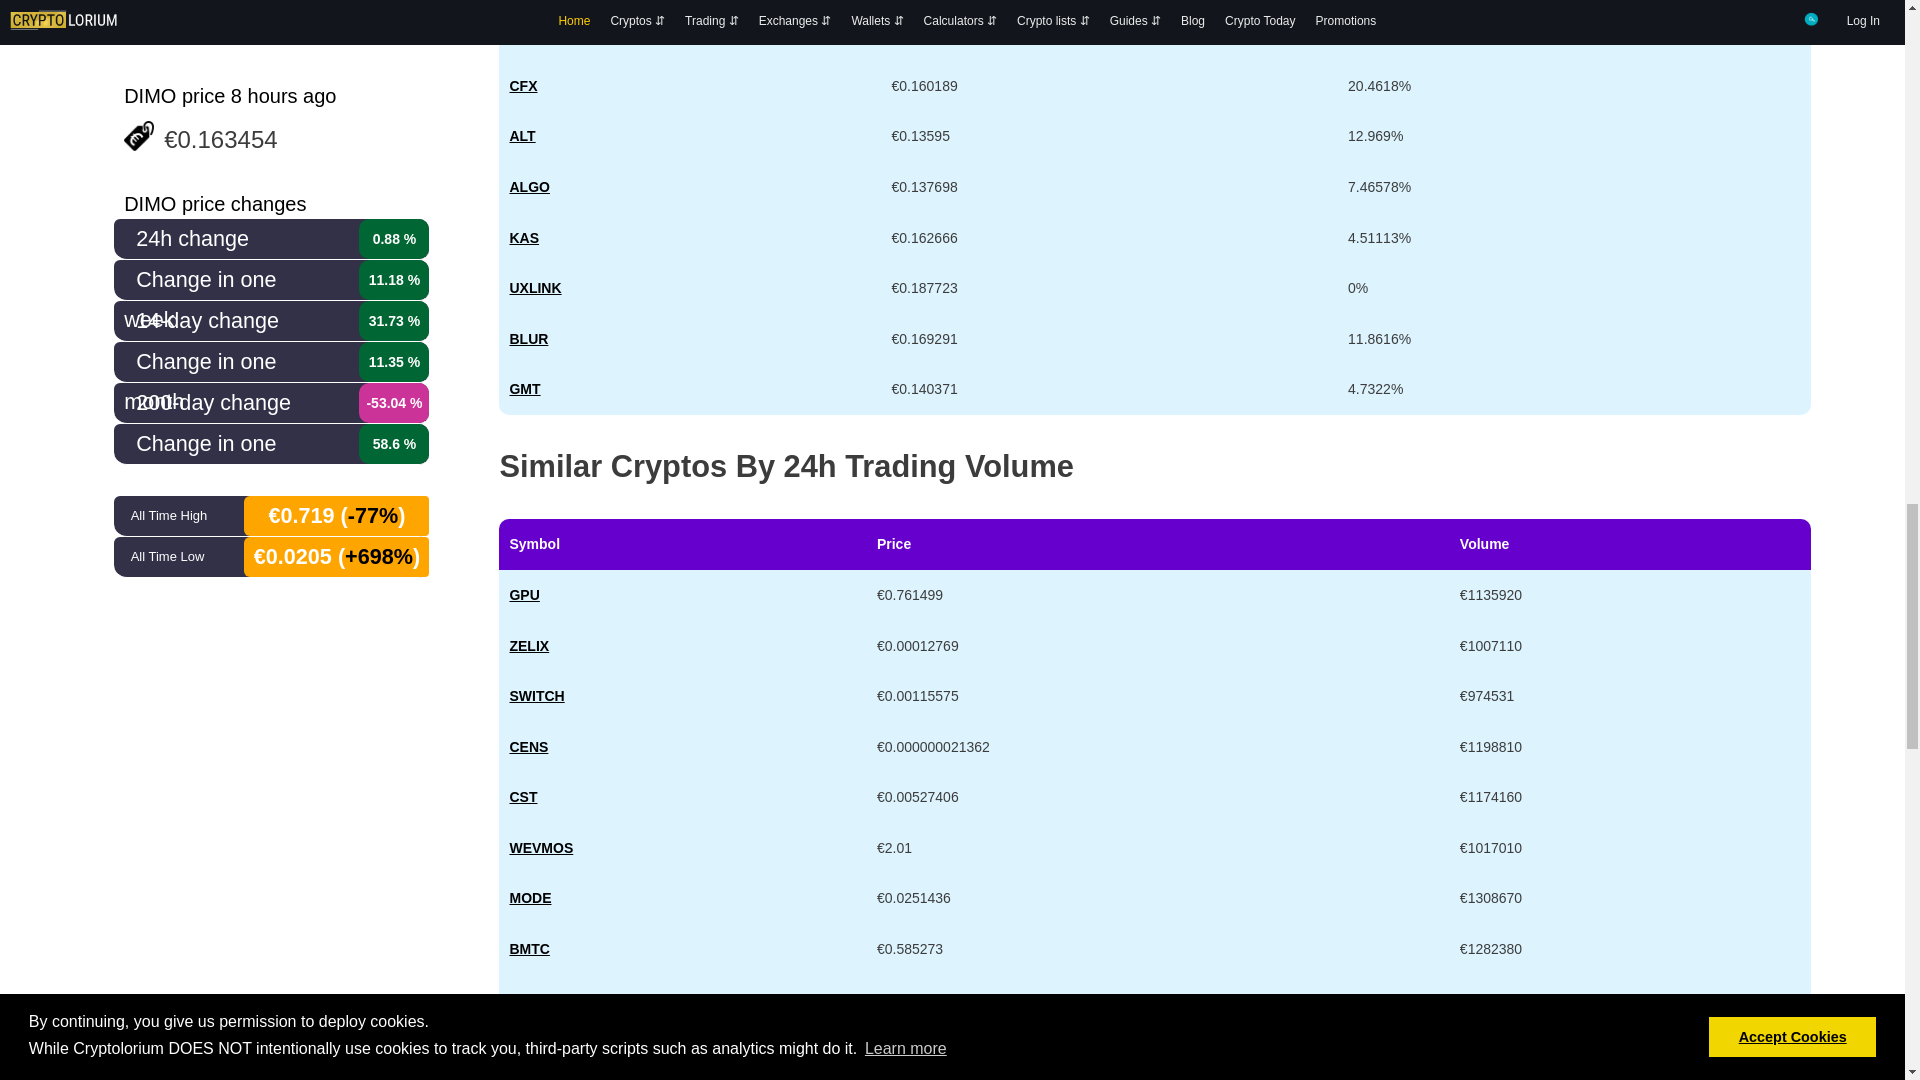  I want to click on Wrapped Evmos, so click(540, 848).